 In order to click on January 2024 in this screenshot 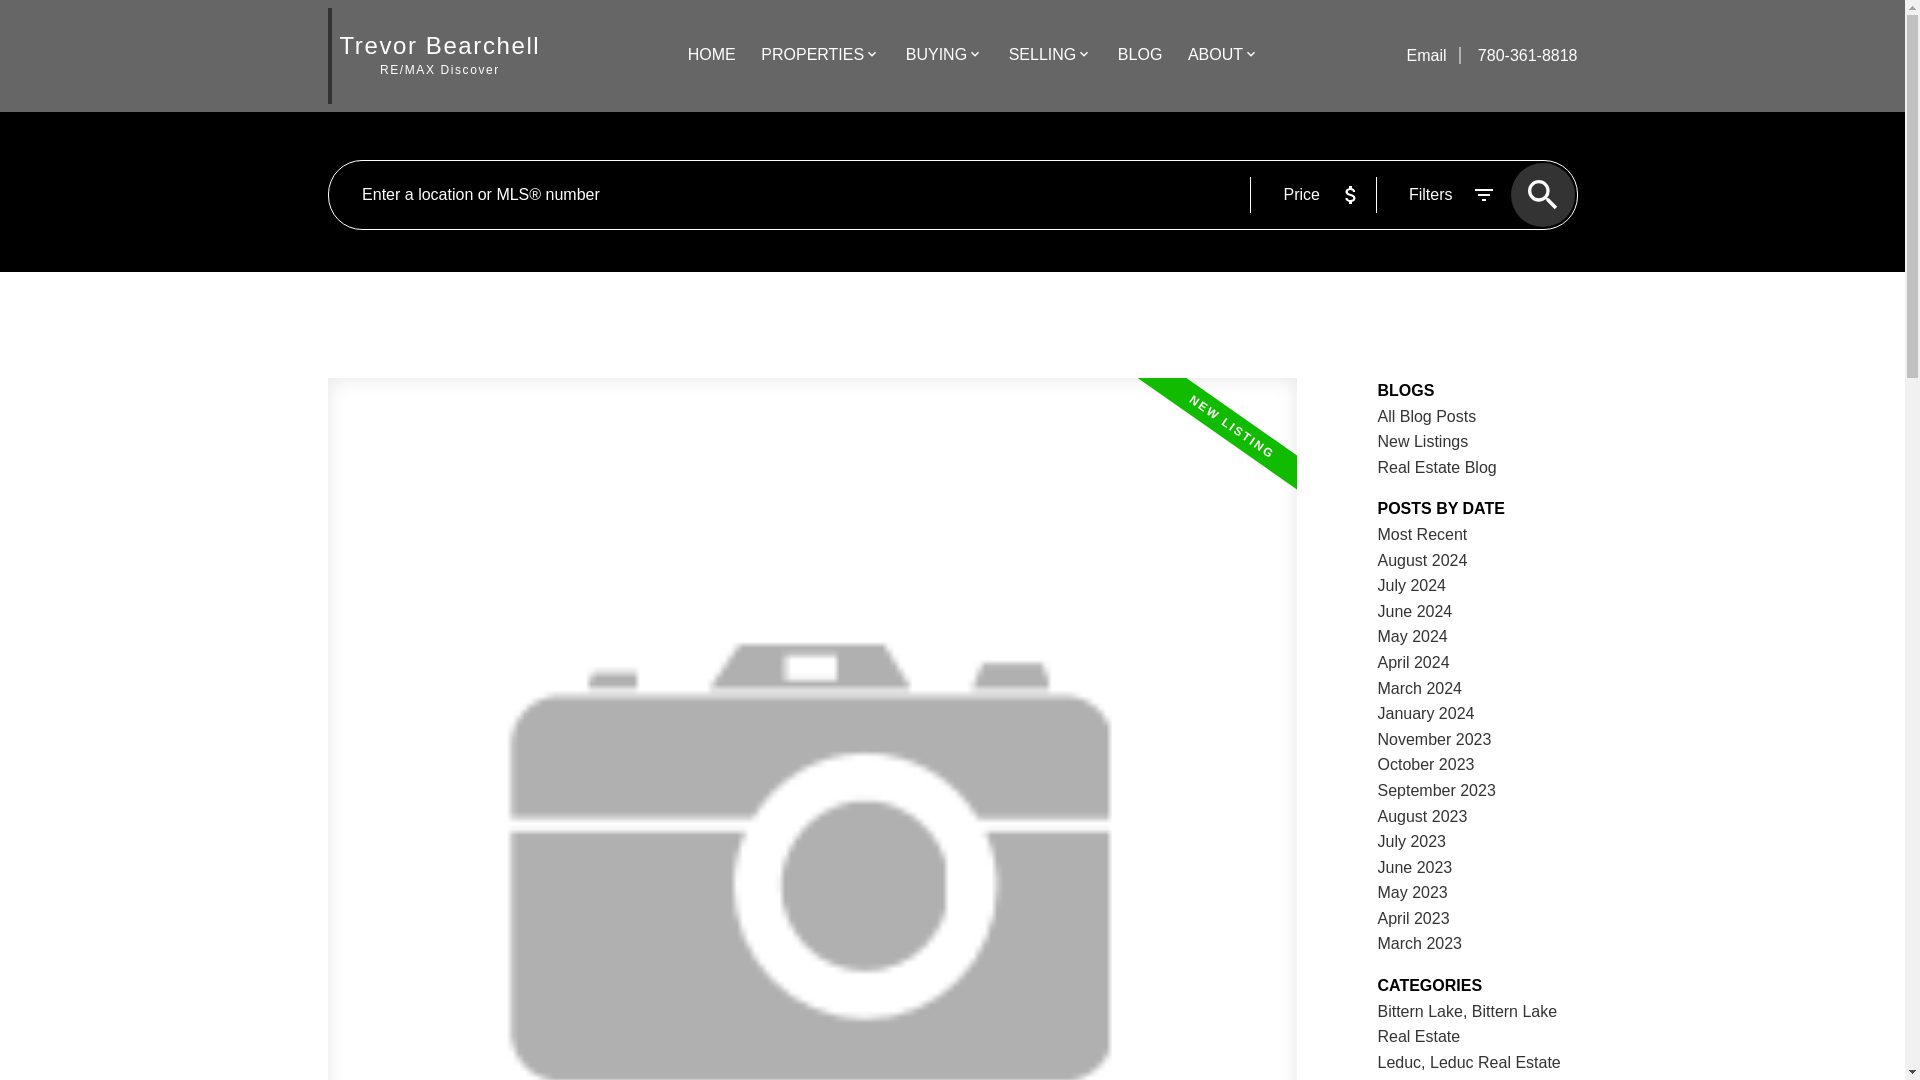, I will do `click(1426, 714)`.